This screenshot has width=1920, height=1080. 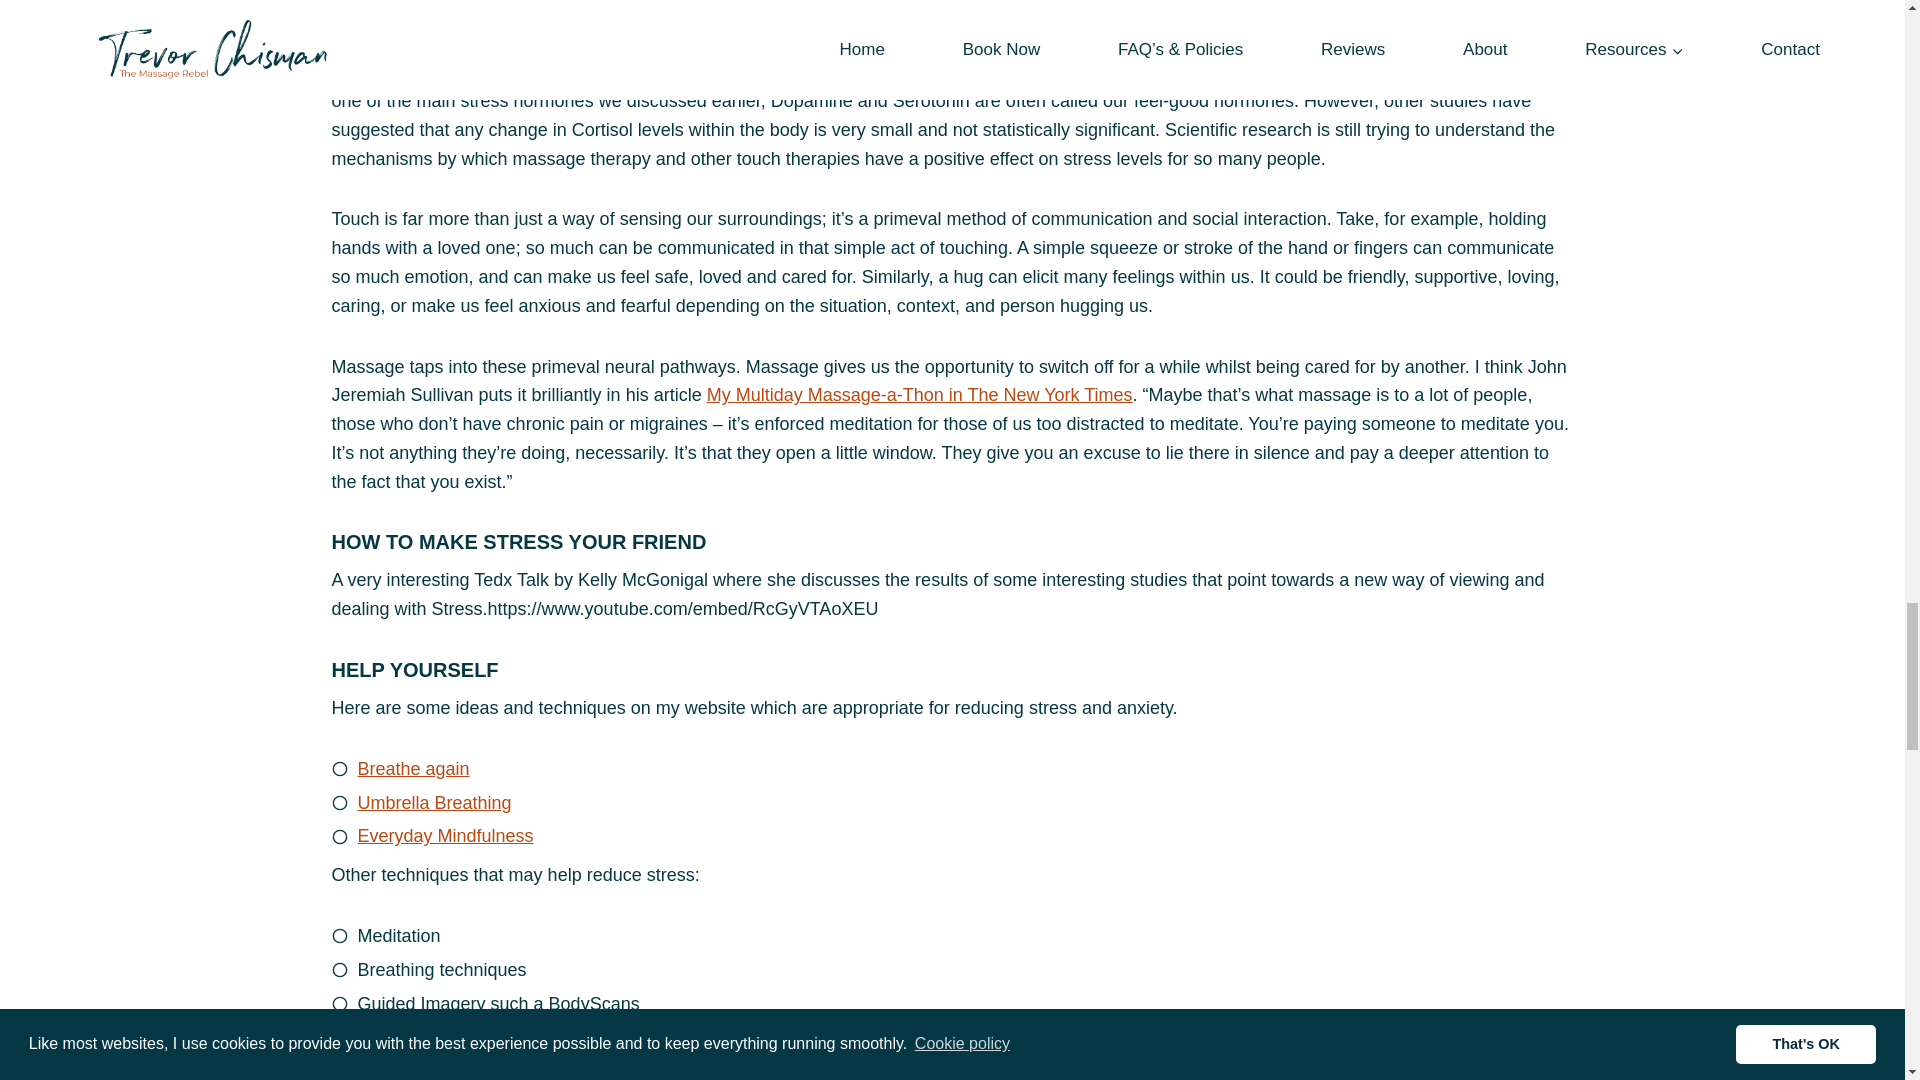 What do you see at coordinates (445, 836) in the screenshot?
I see `Everyday Mindfulness` at bounding box center [445, 836].